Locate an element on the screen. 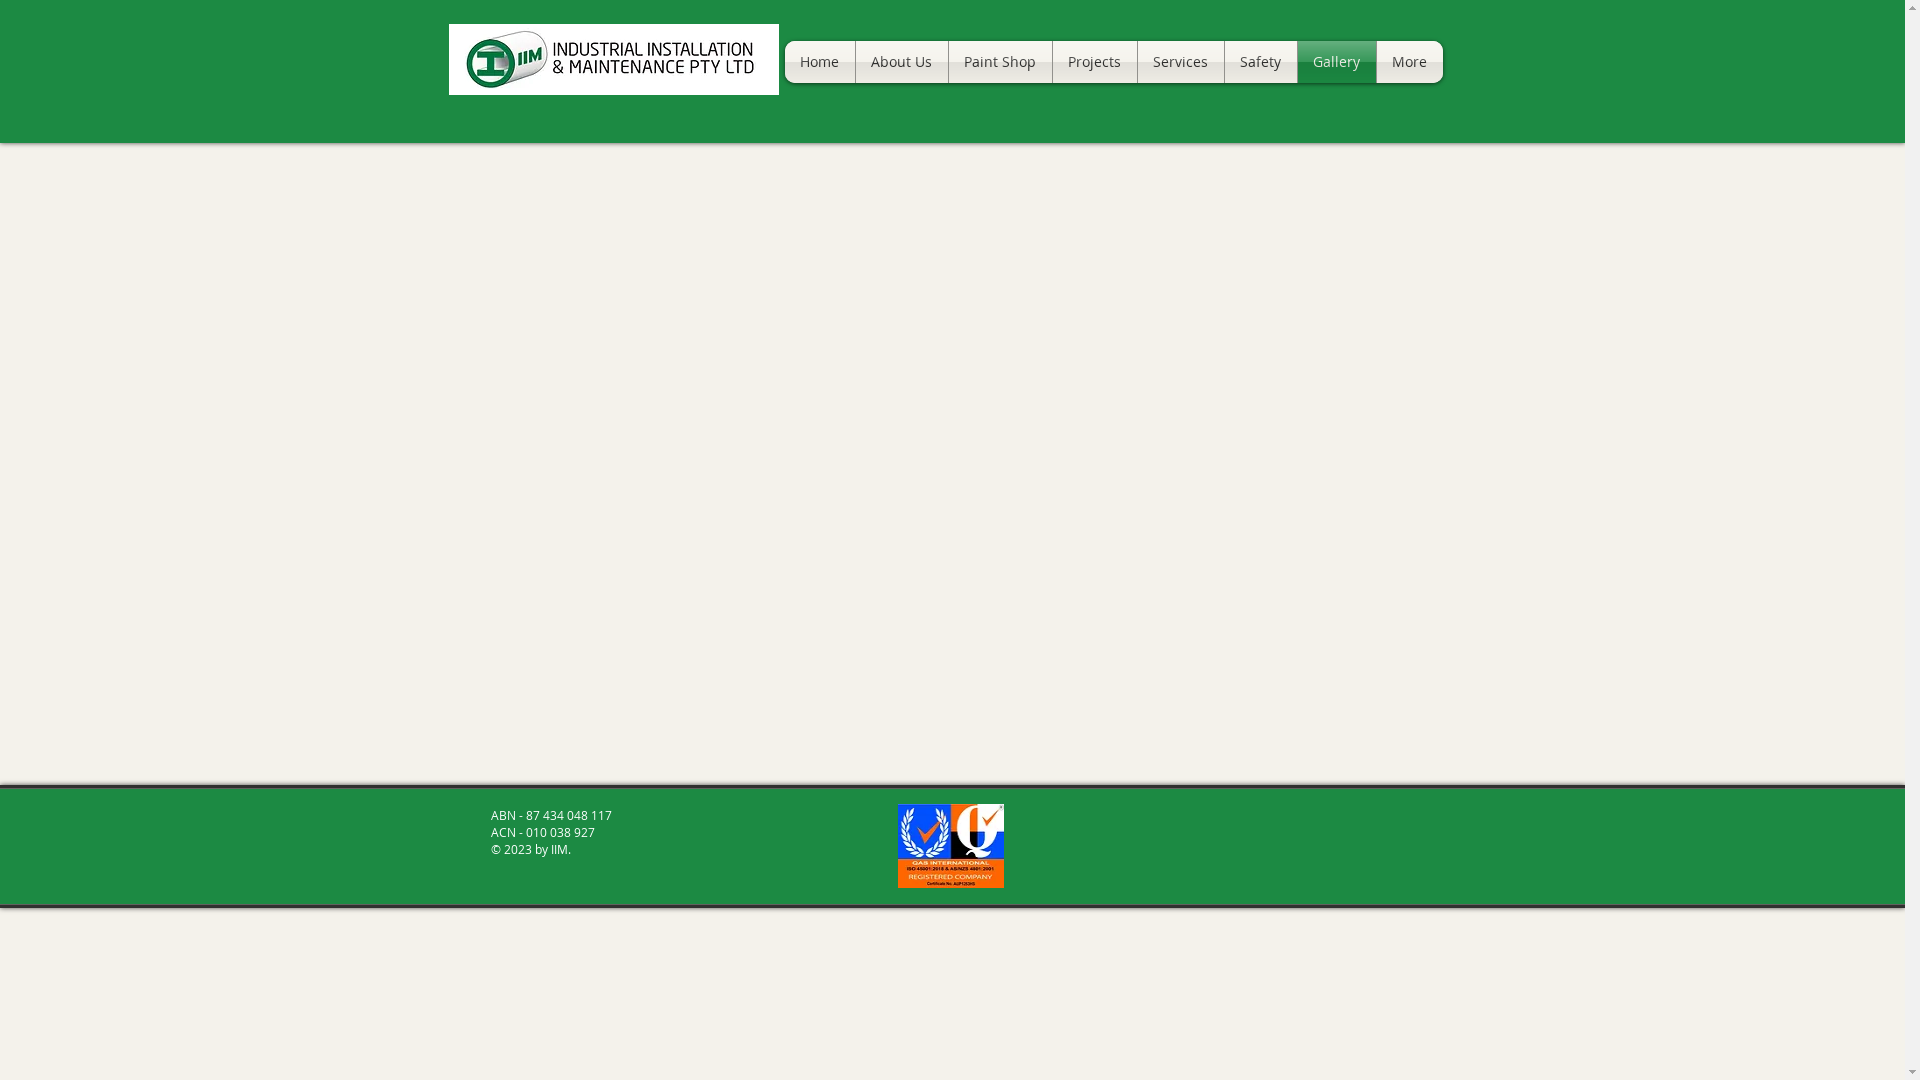 Image resolution: width=1920 pixels, height=1080 pixels. Home is located at coordinates (819, 62).